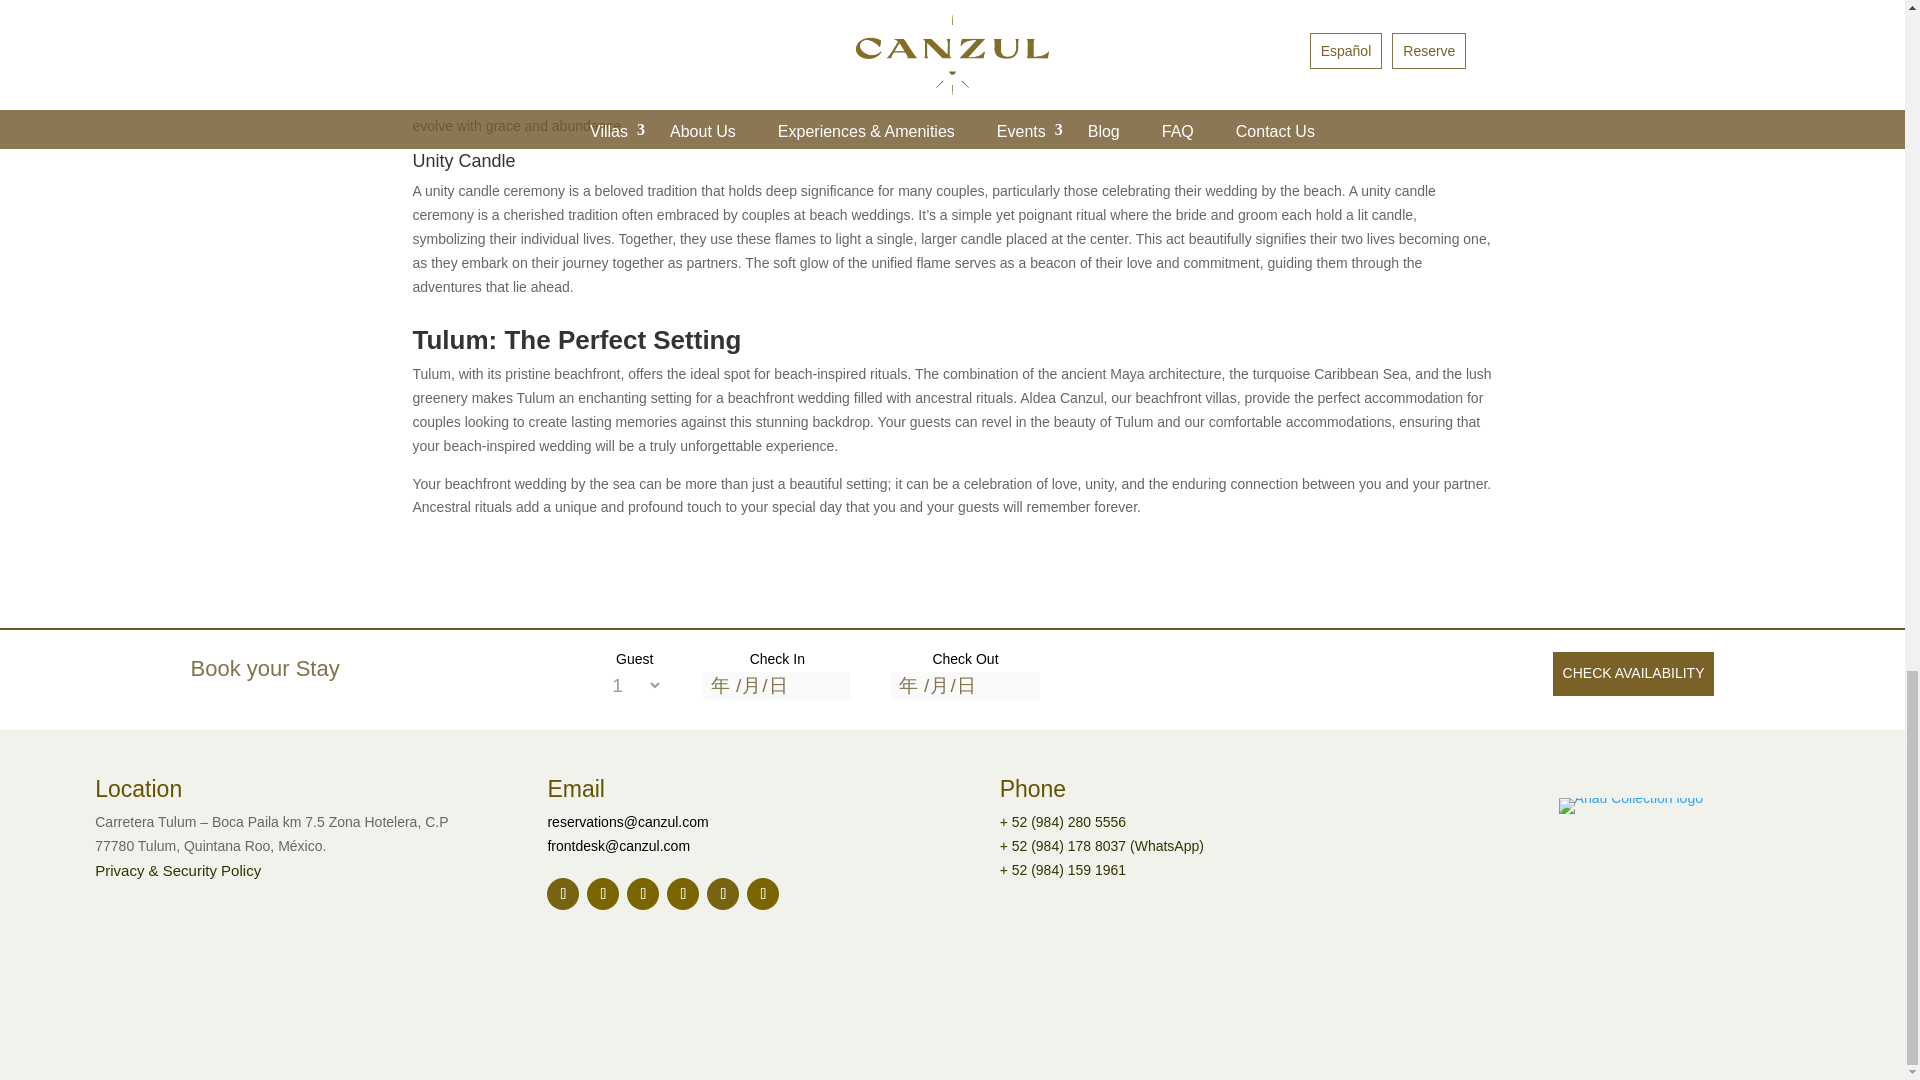 The width and height of the screenshot is (1920, 1080). What do you see at coordinates (642, 894) in the screenshot?
I see `Follow on Instagram` at bounding box center [642, 894].